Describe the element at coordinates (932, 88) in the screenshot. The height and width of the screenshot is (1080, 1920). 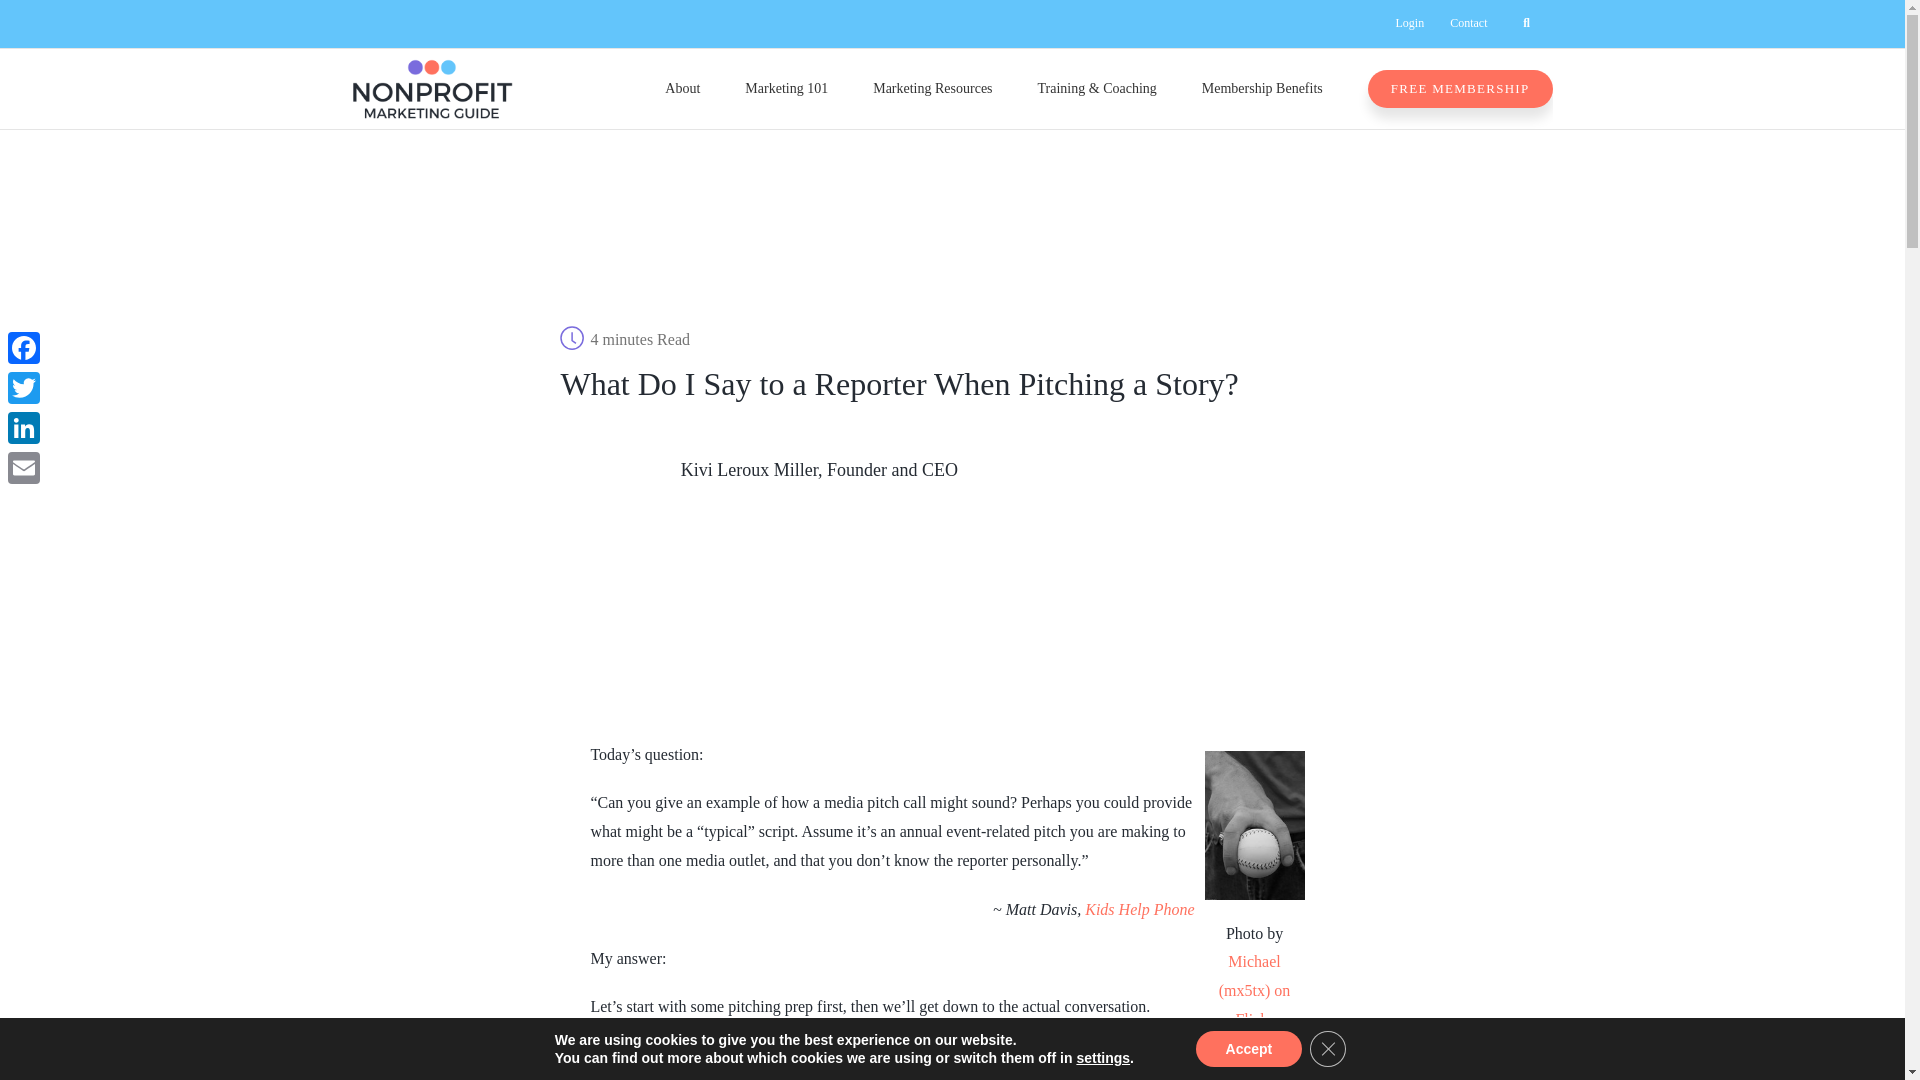
I see `Marketing Resources` at that location.